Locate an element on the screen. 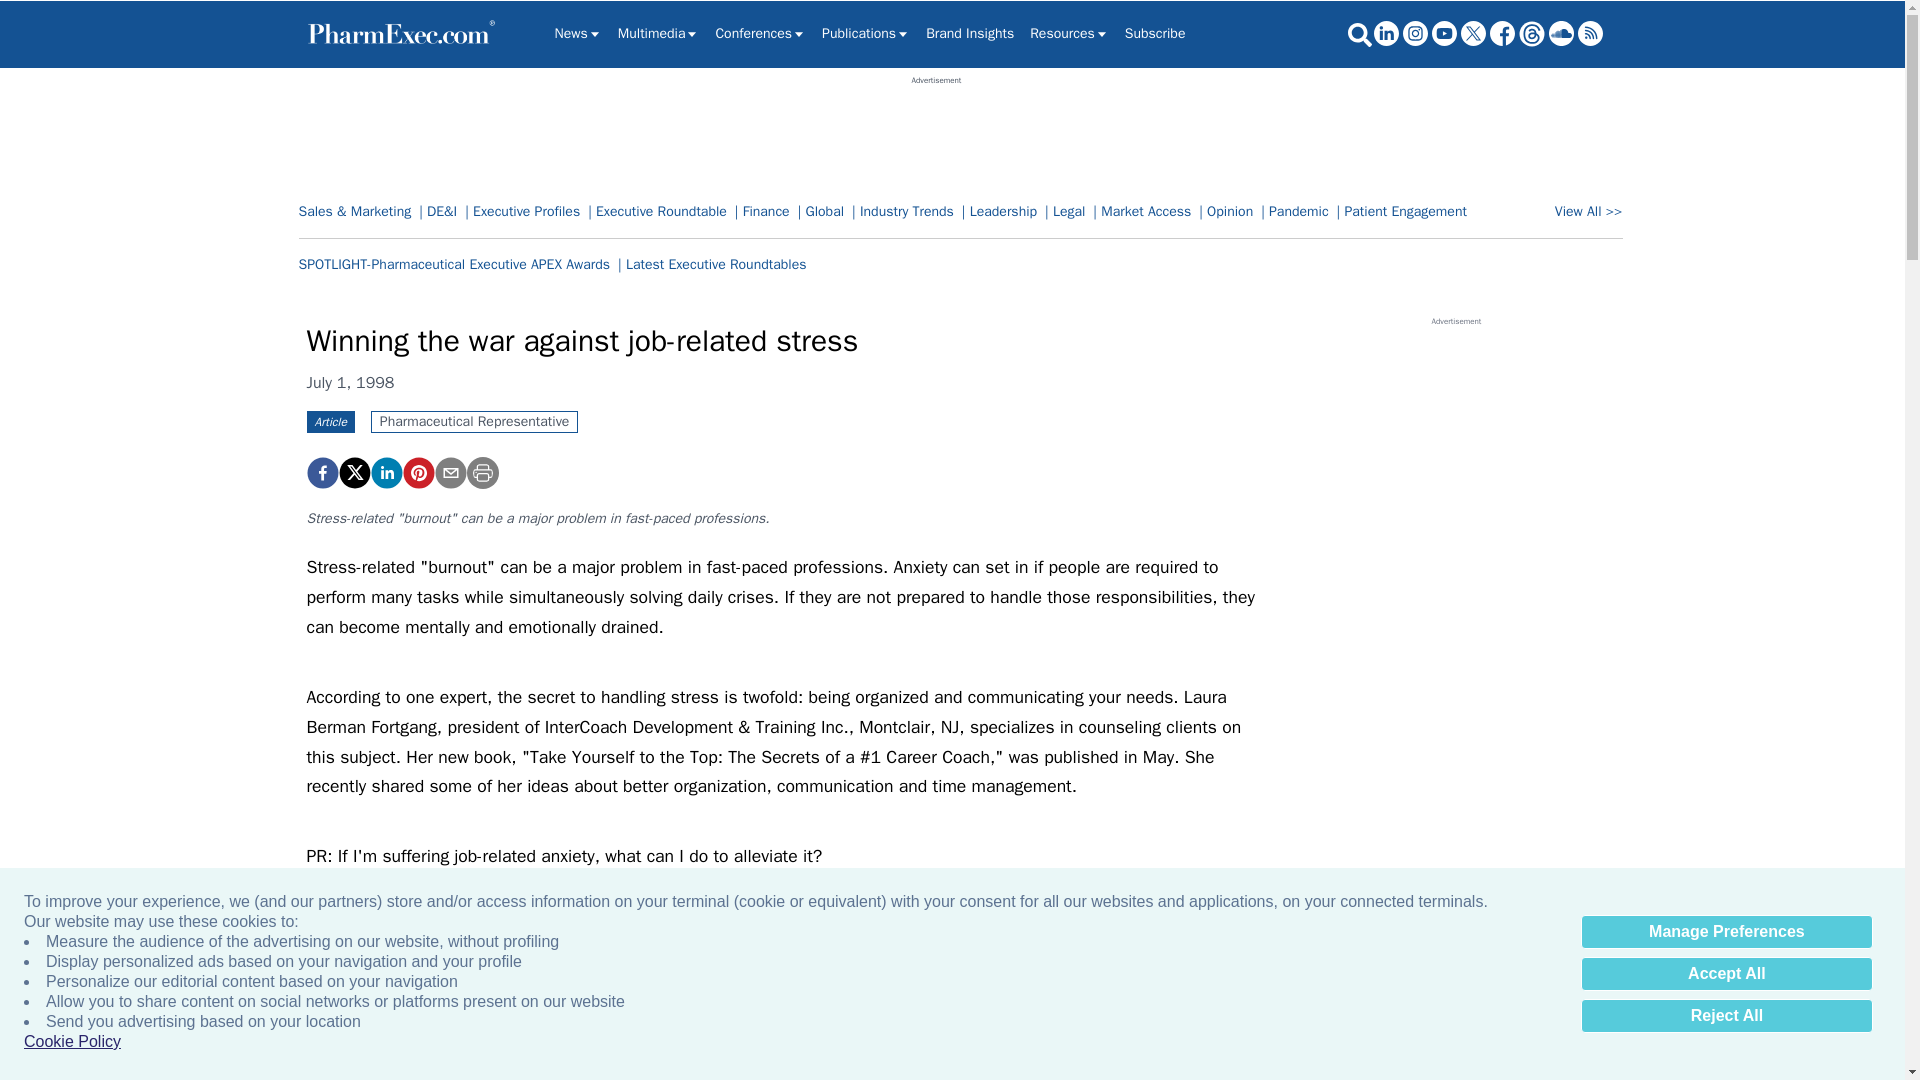 Image resolution: width=1920 pixels, height=1080 pixels. Subscribe is located at coordinates (1156, 34).